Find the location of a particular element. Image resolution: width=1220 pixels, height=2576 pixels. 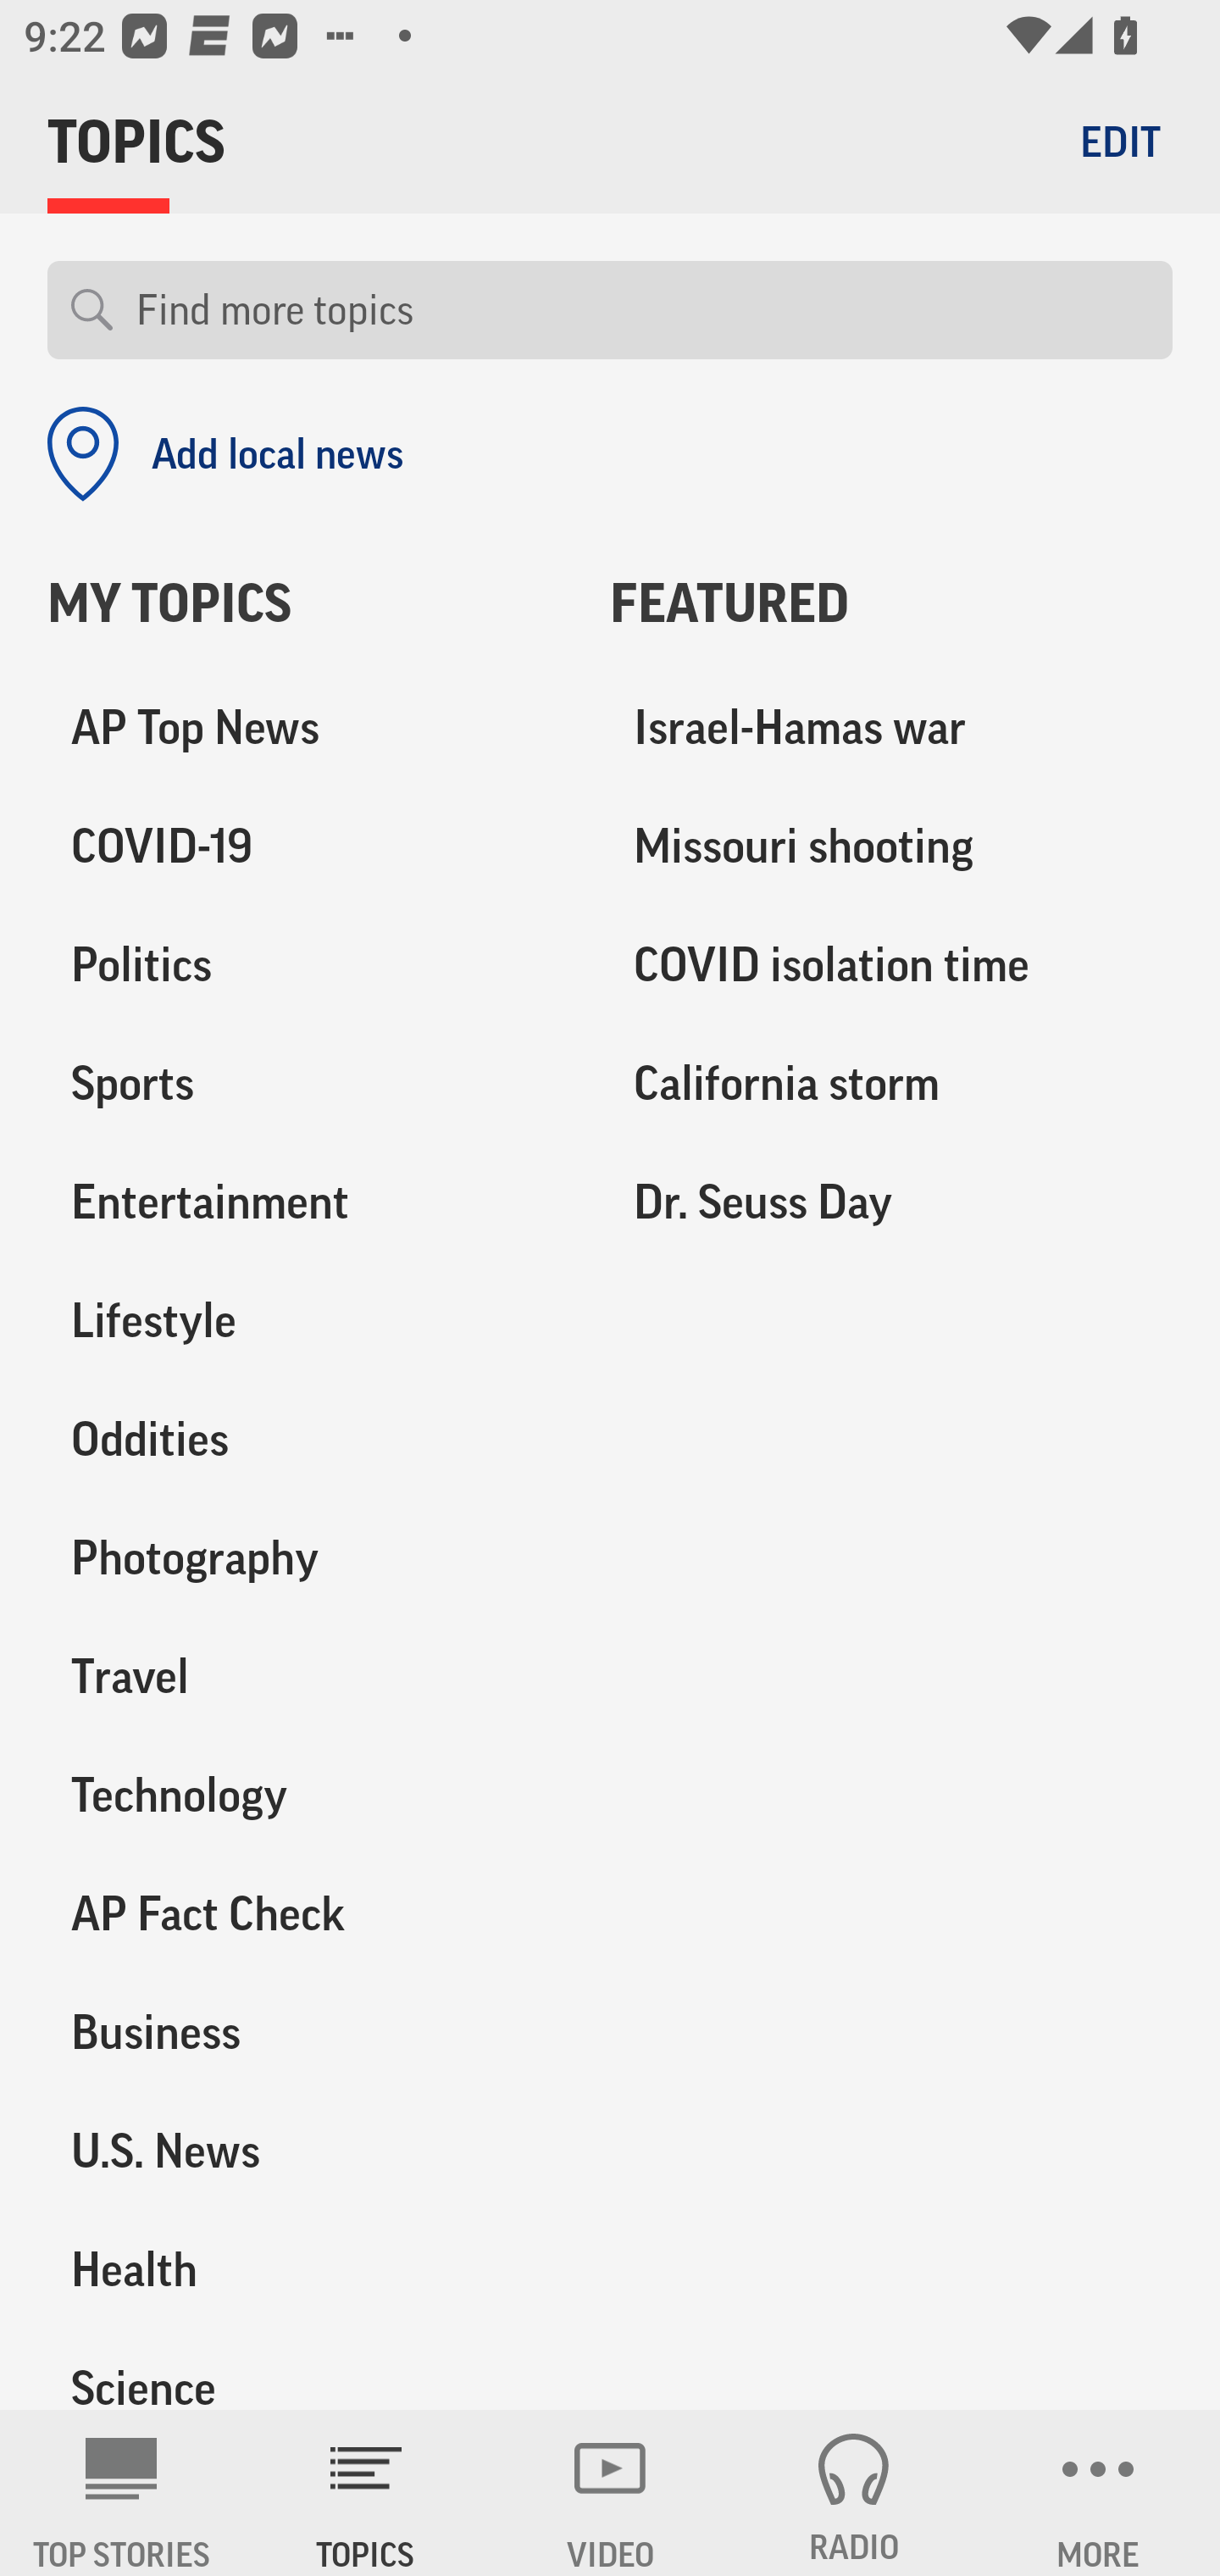

AP Top News is located at coordinates (305, 729).